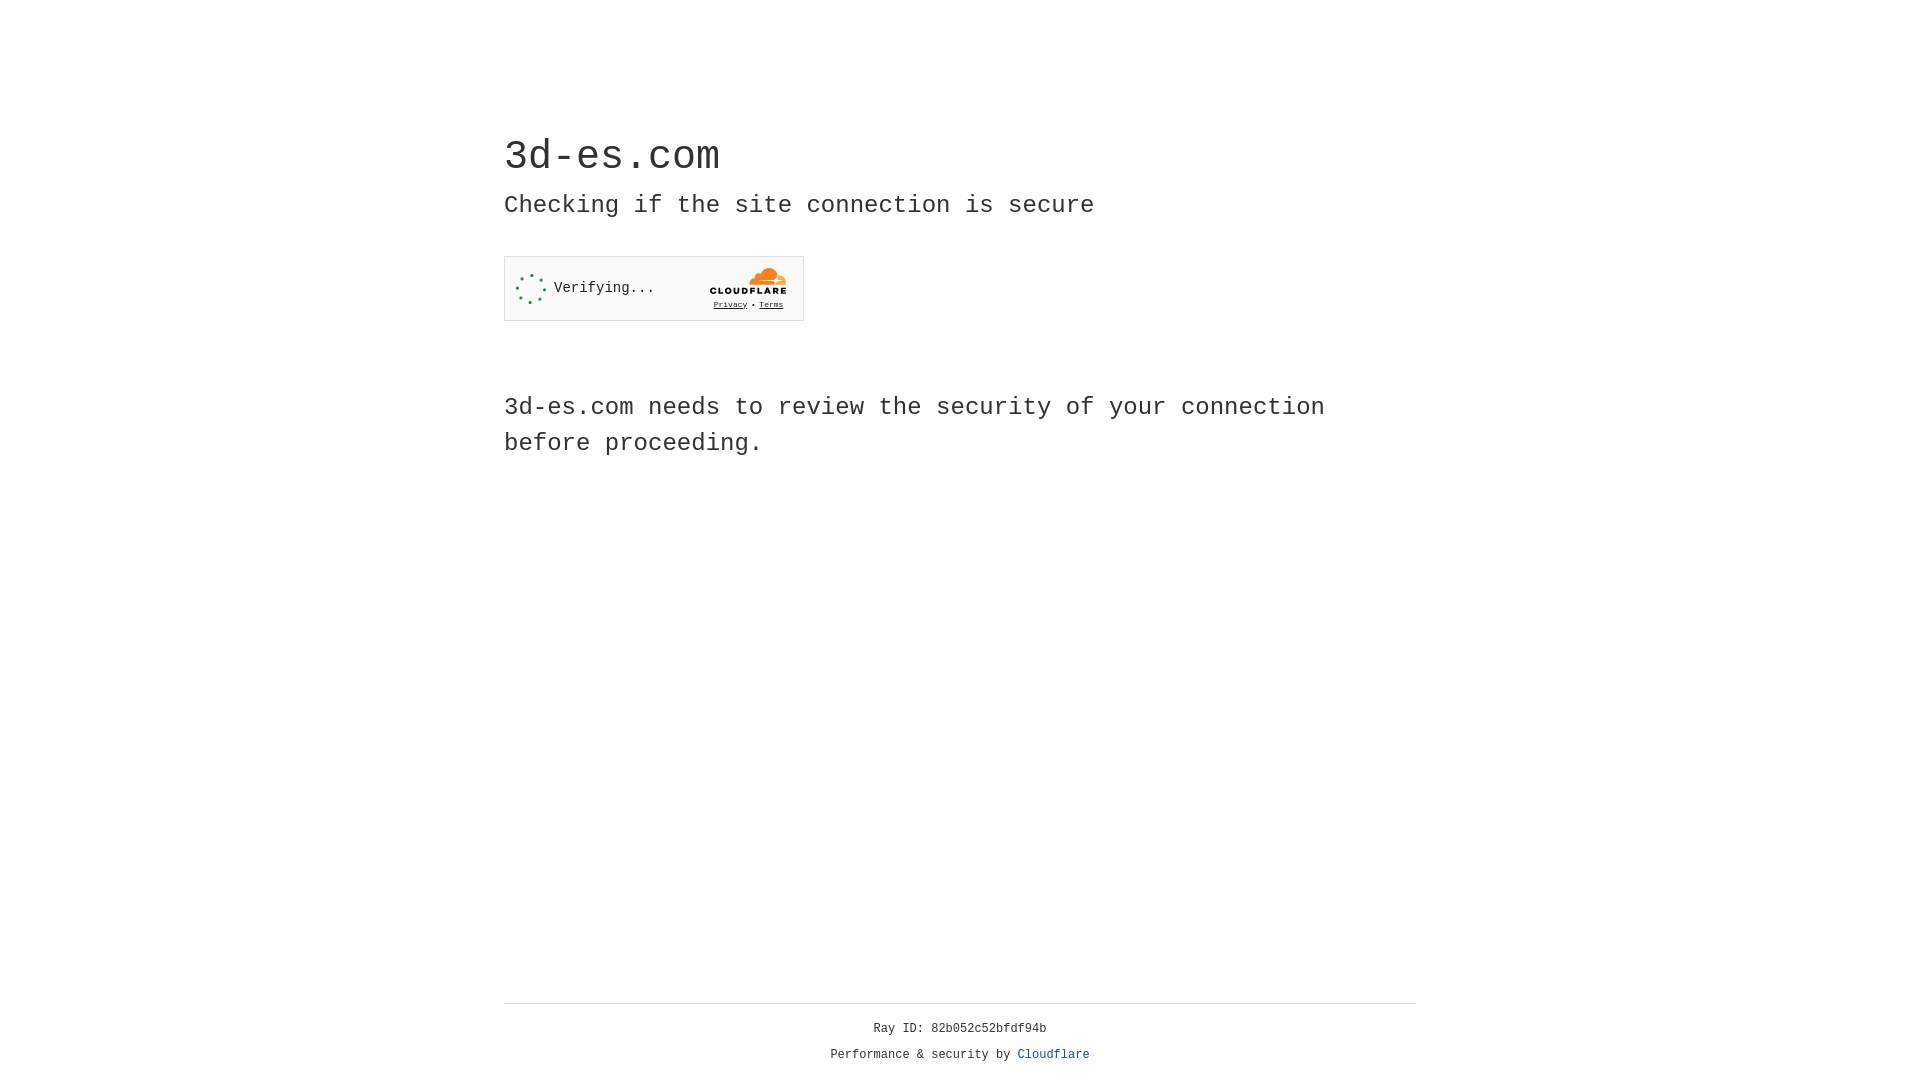 The height and width of the screenshot is (1080, 1920). I want to click on Widget containing a Cloudflare security challenge, so click(654, 288).